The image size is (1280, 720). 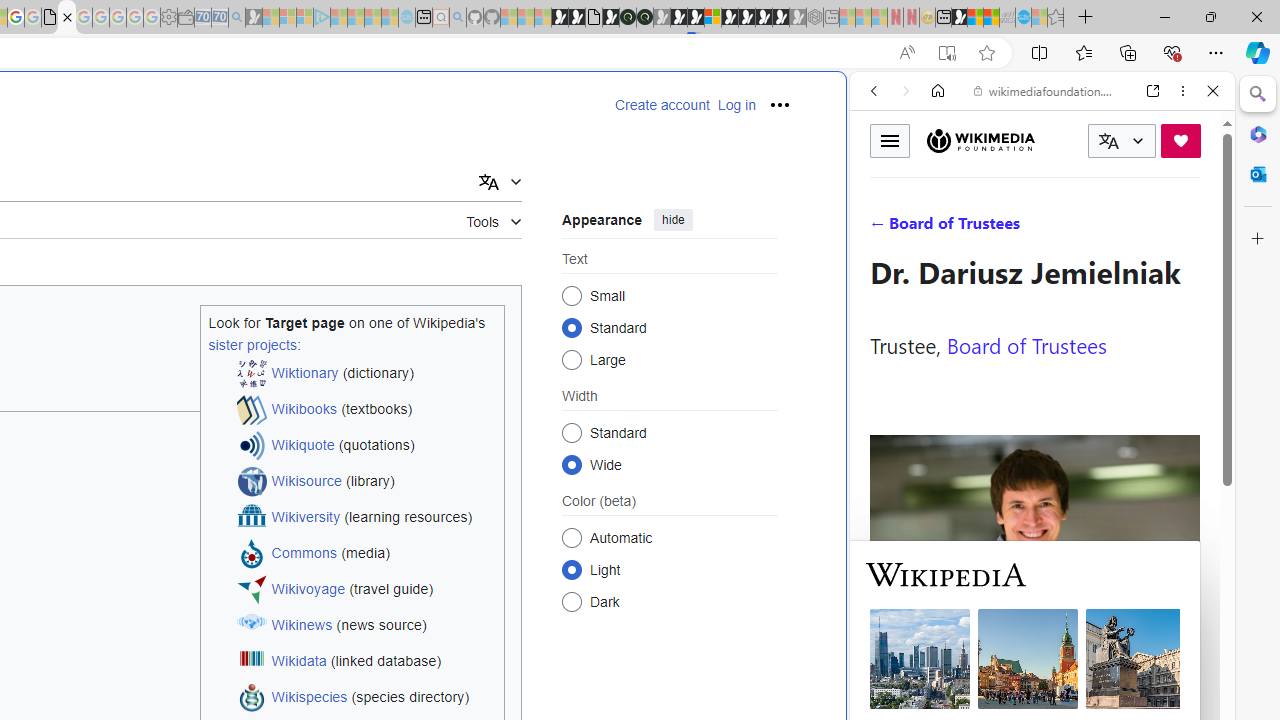 I want to click on Wiktionary (dictionary), so click(x=366, y=374).